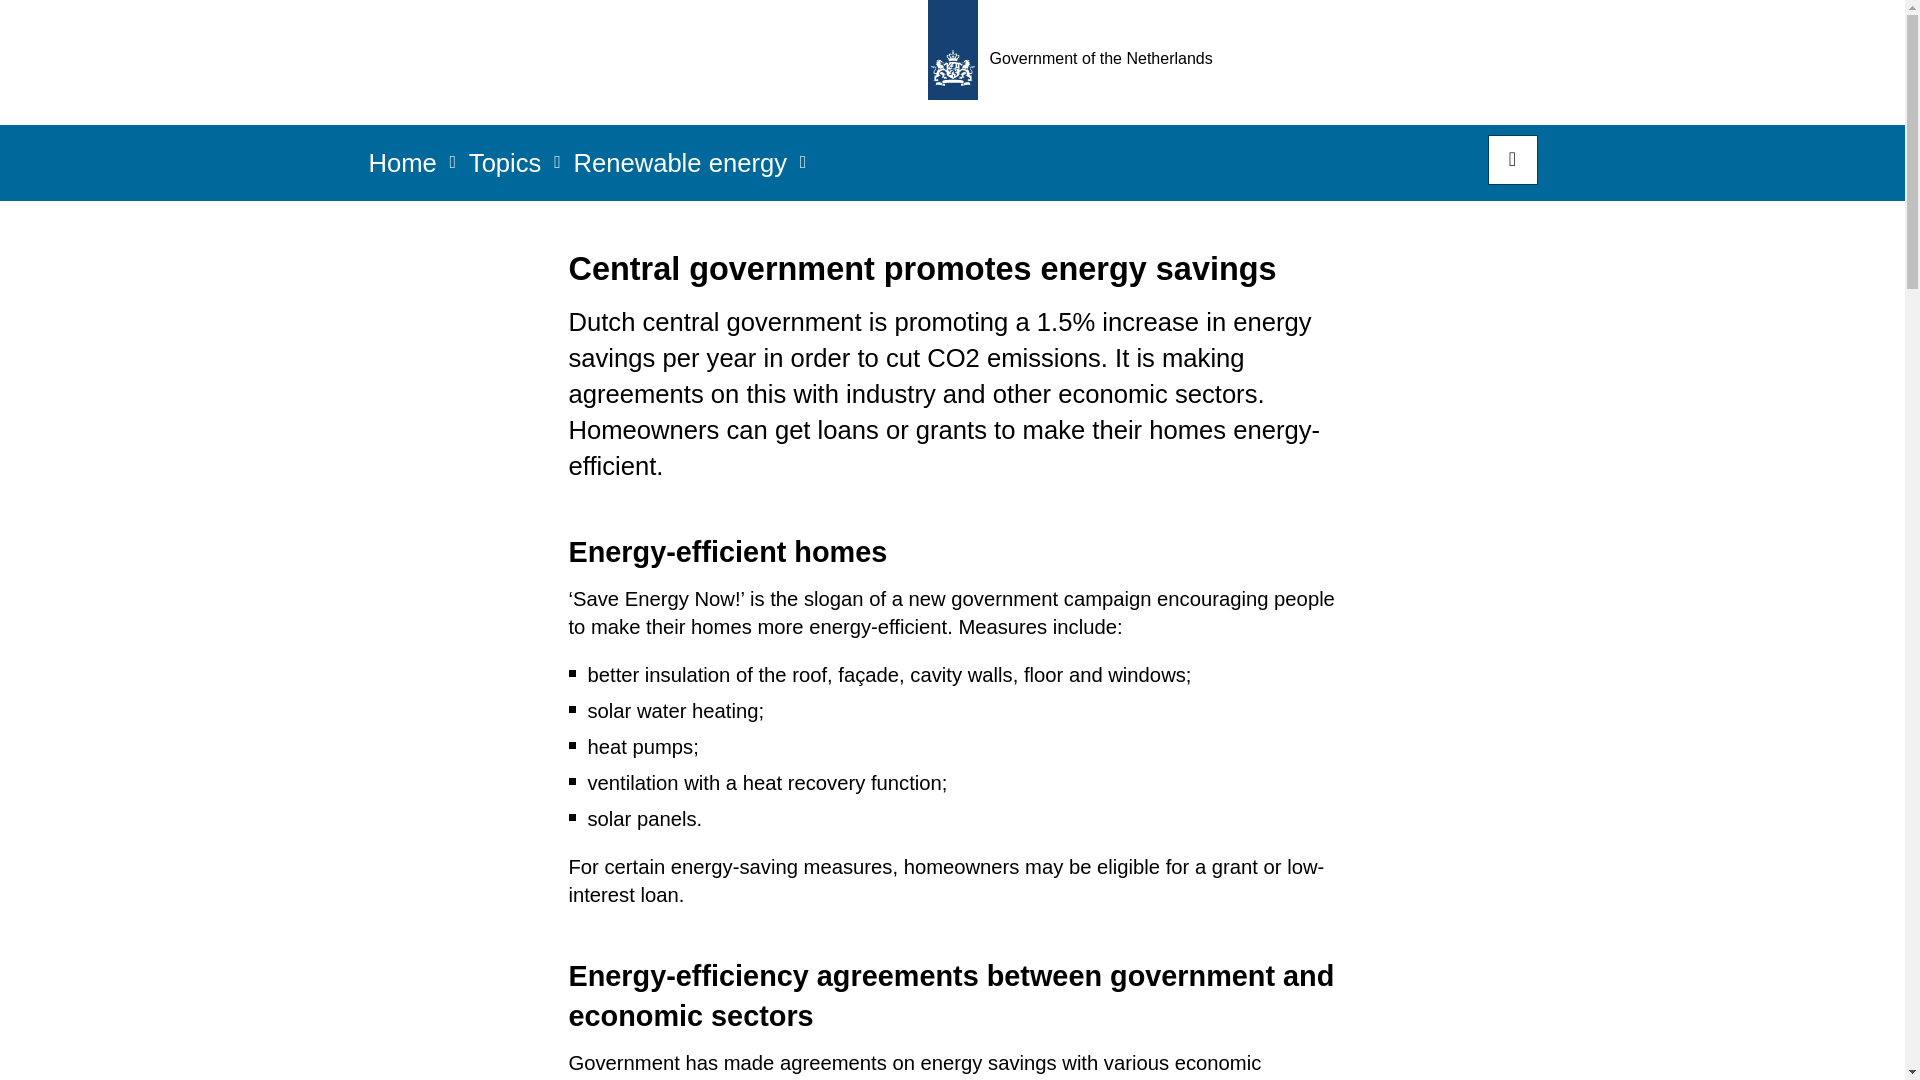 The image size is (1920, 1080). What do you see at coordinates (680, 169) in the screenshot?
I see `Renewable energy` at bounding box center [680, 169].